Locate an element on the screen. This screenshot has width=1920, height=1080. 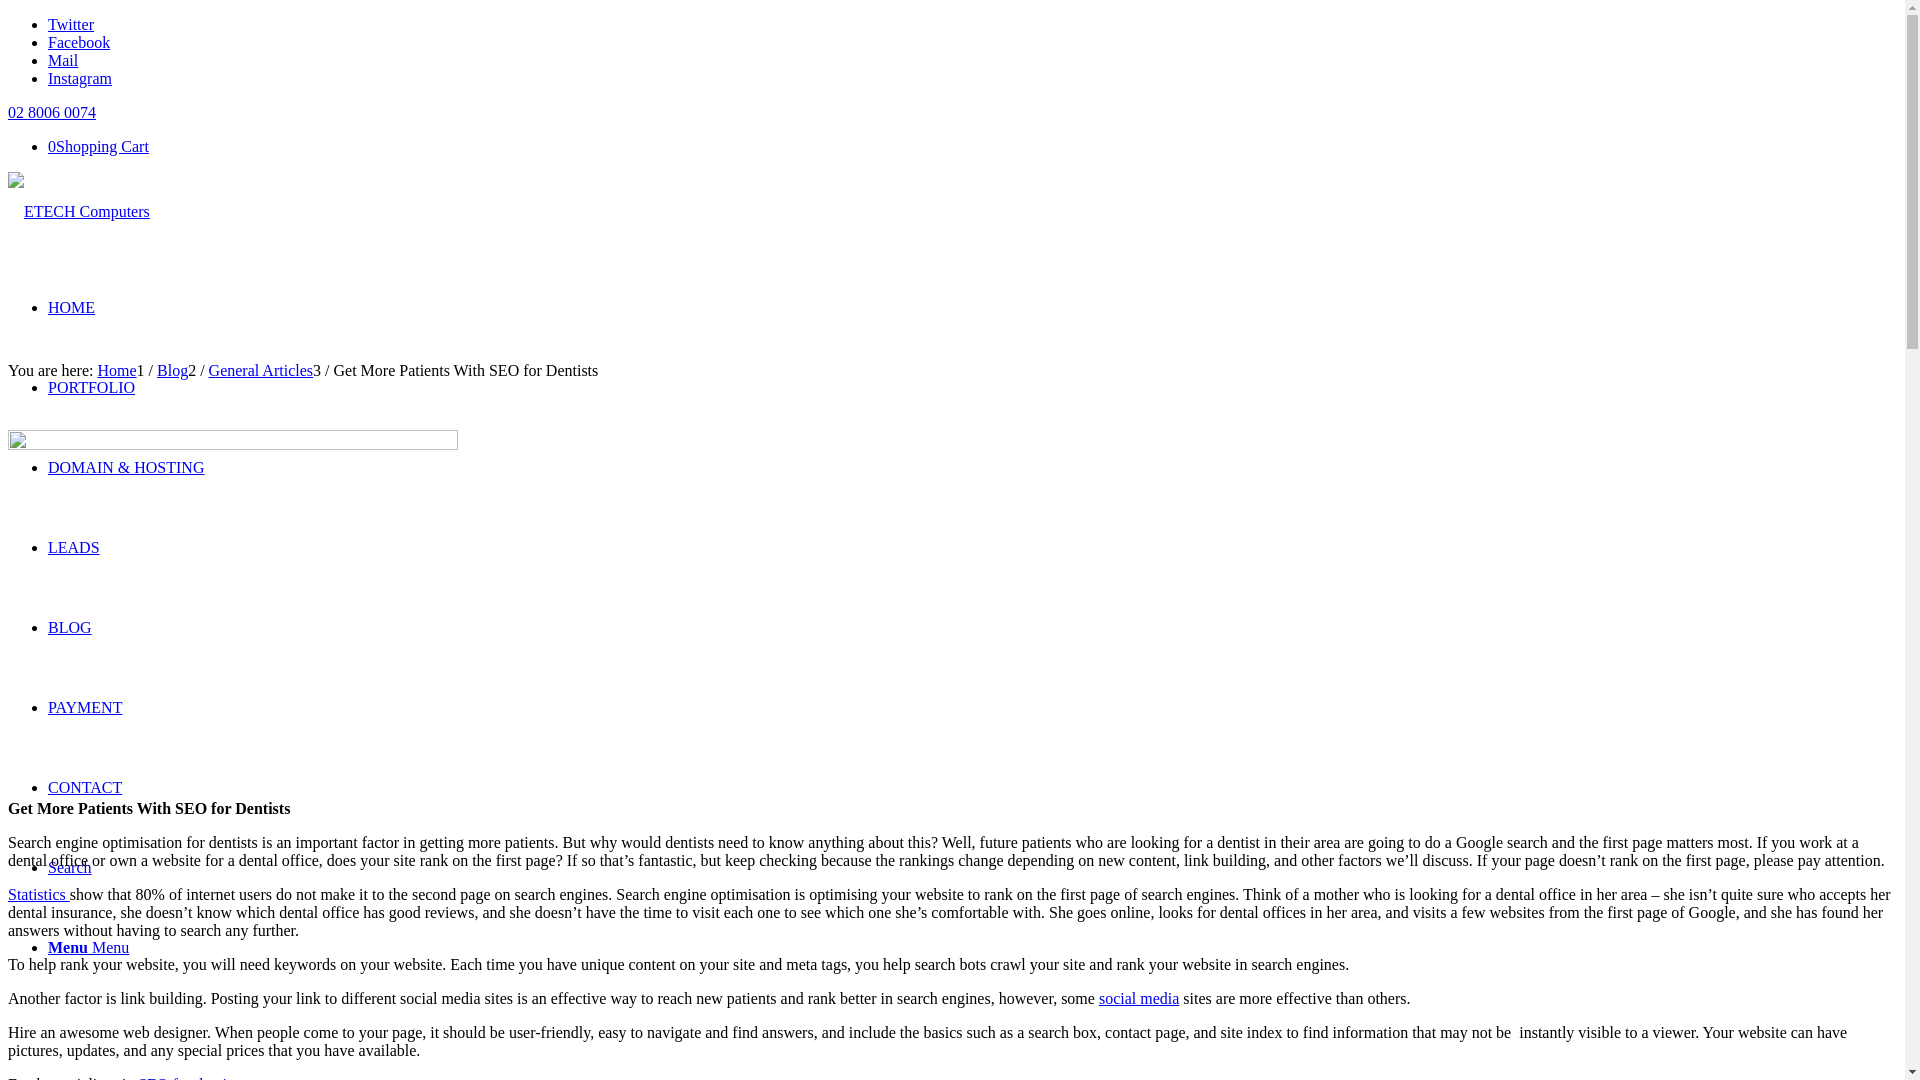
Search is located at coordinates (70, 868).